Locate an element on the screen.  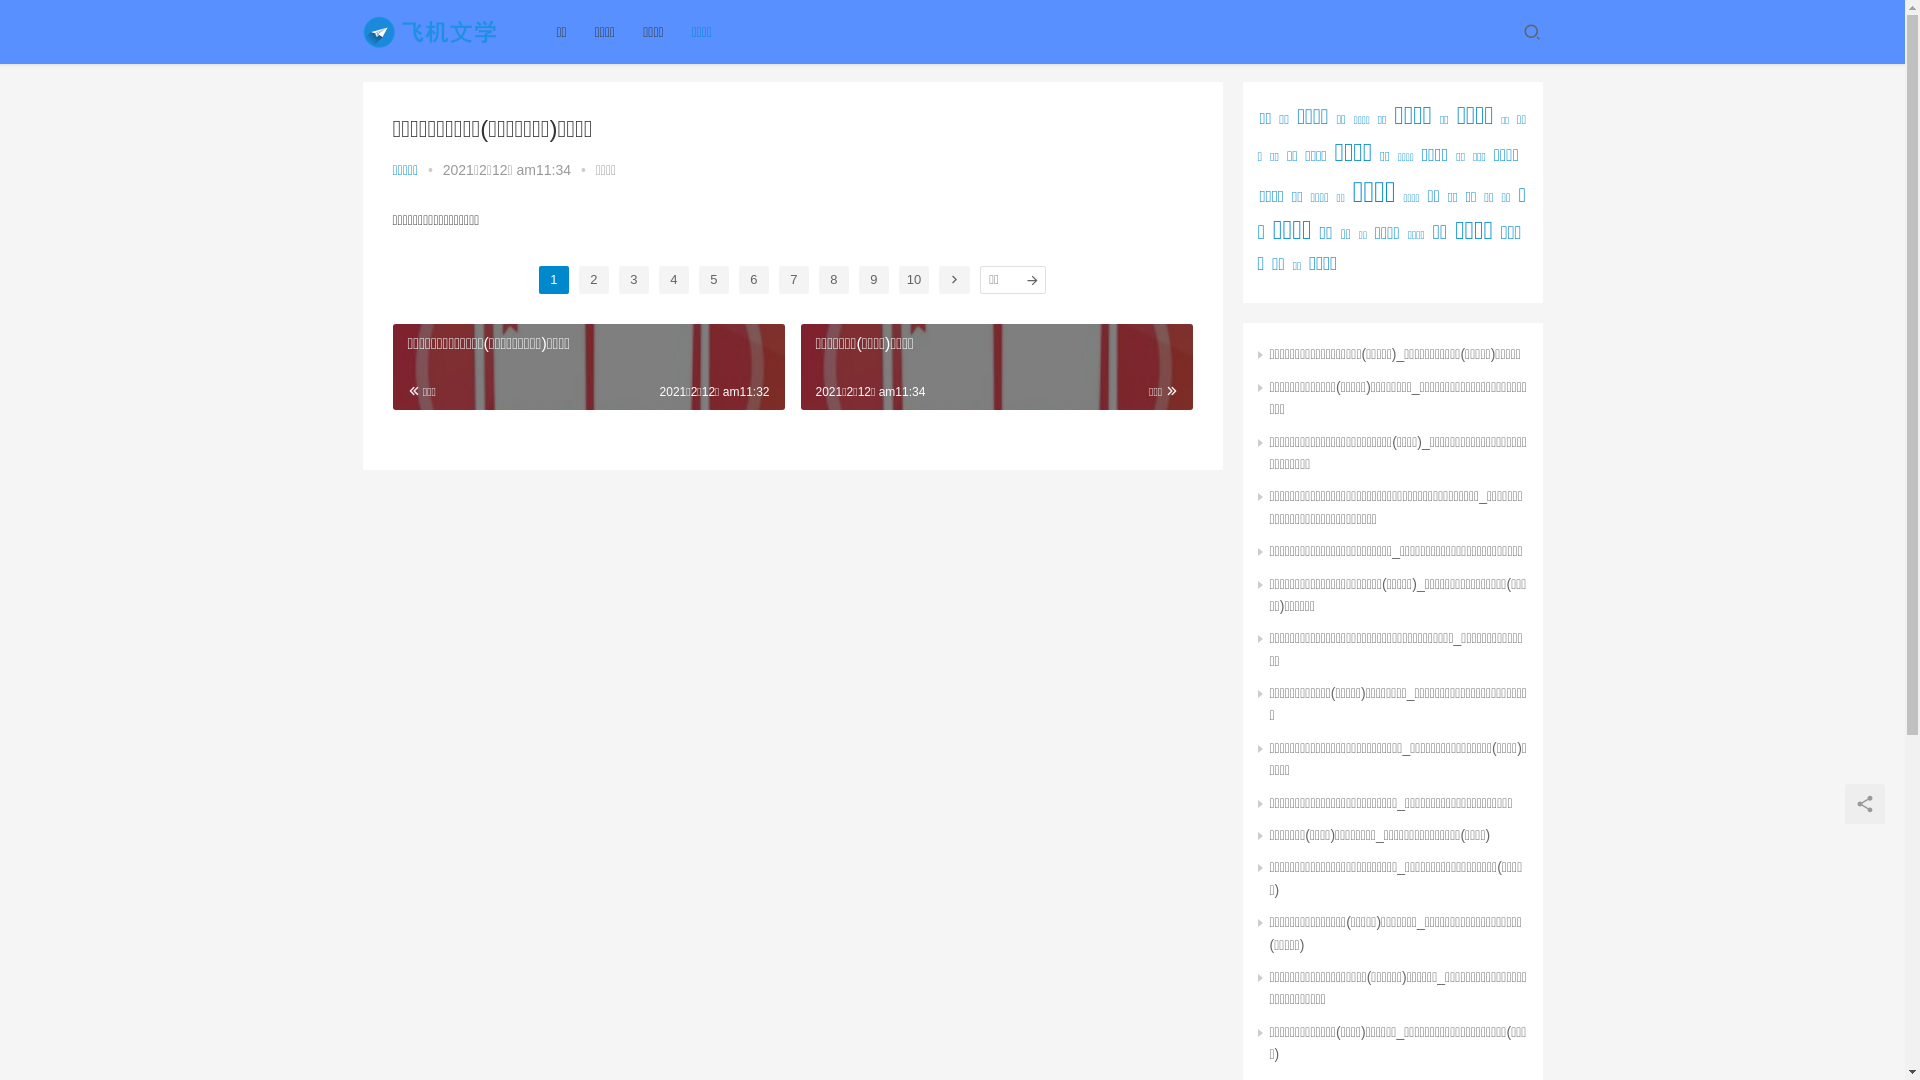
9 is located at coordinates (874, 280).